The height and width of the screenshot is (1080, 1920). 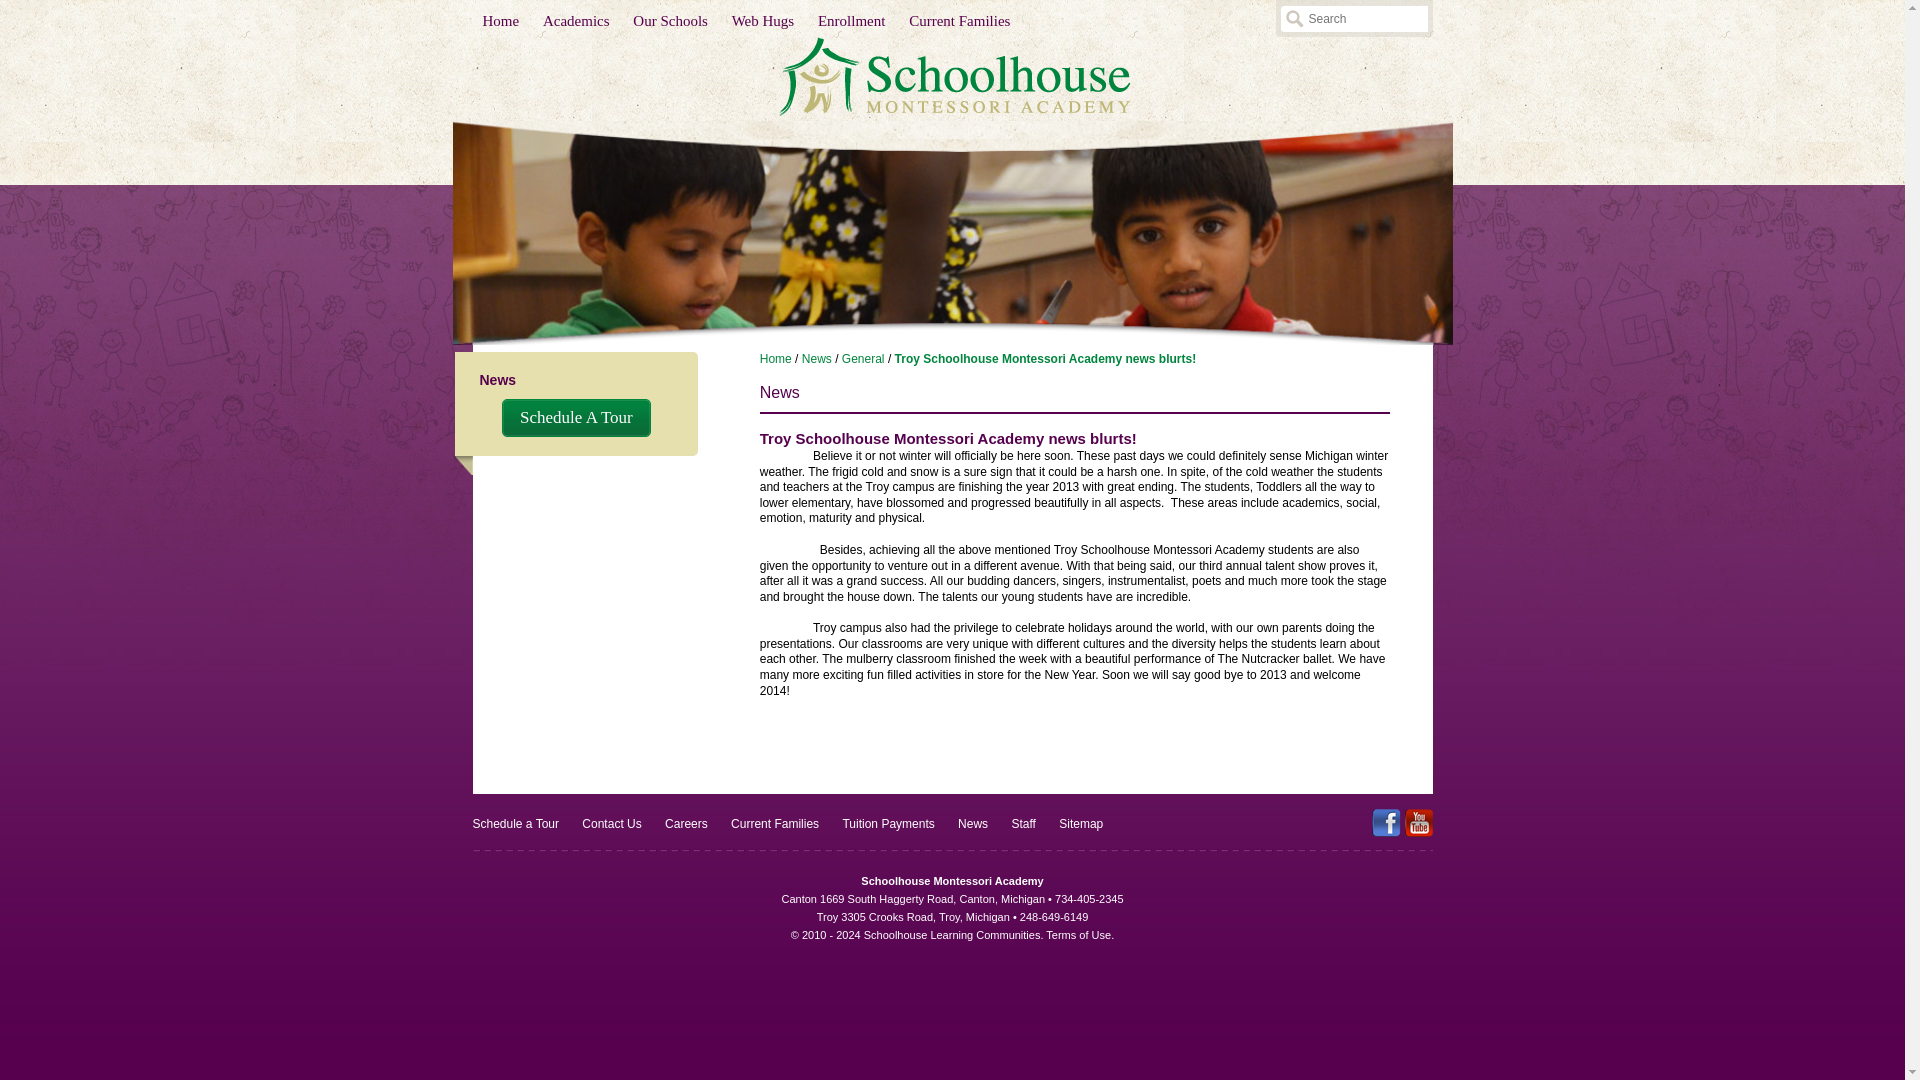 I want to click on Home, so click(x=500, y=21).